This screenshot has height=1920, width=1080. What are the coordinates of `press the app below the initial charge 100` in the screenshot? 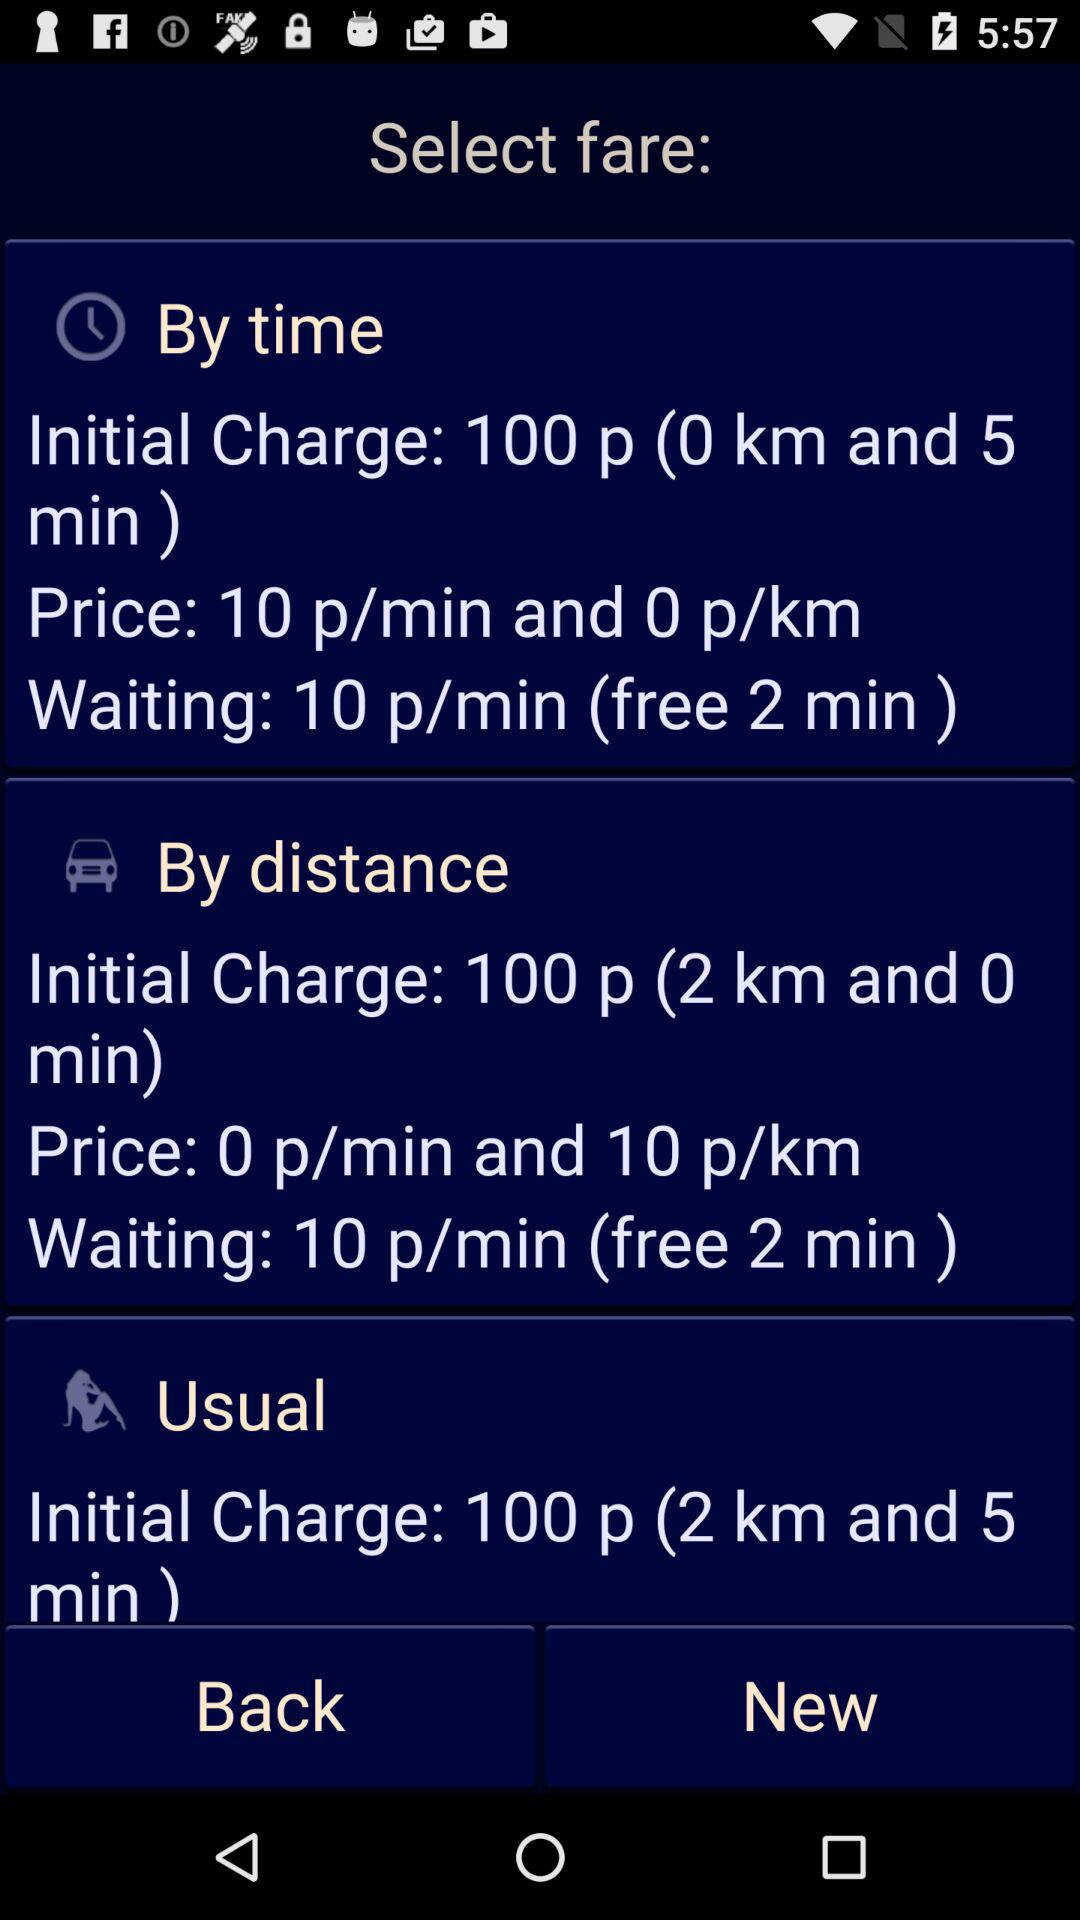 It's located at (270, 1707).